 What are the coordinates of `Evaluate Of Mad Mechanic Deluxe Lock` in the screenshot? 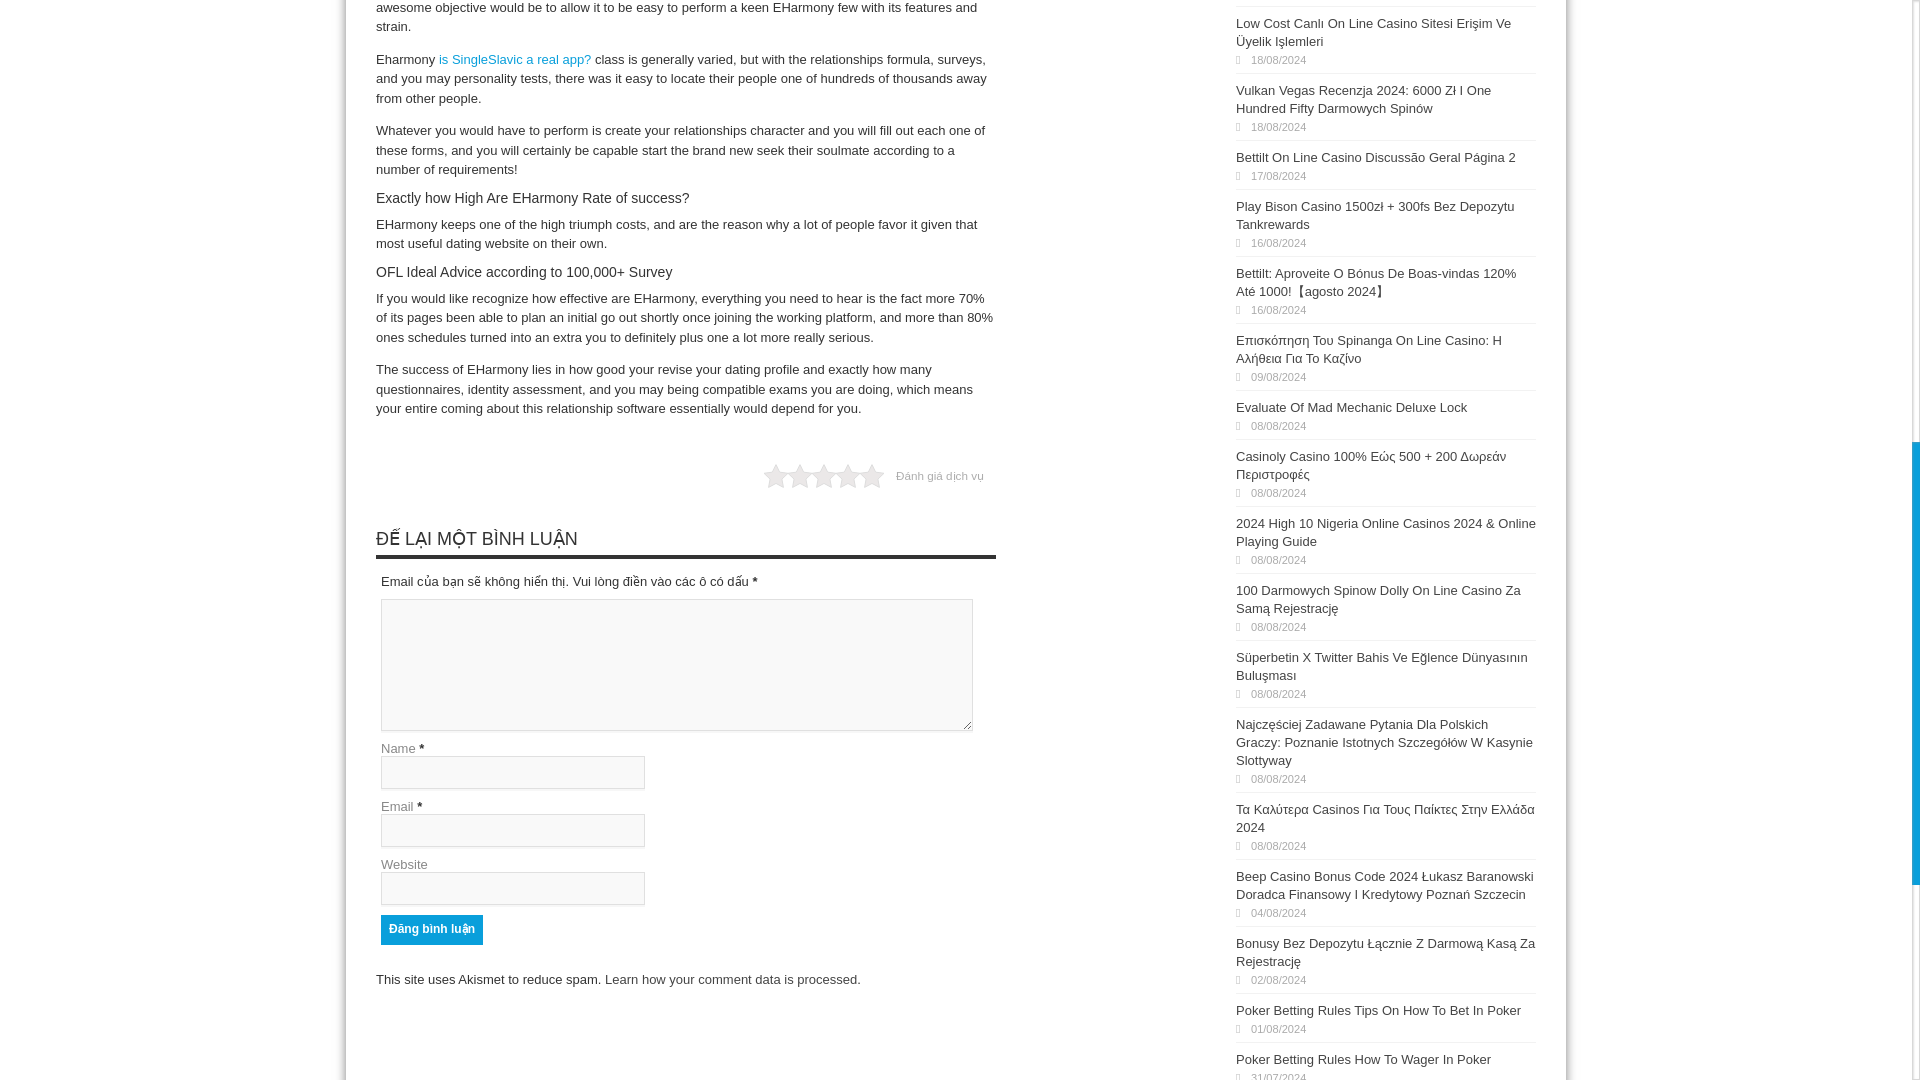 It's located at (1351, 406).